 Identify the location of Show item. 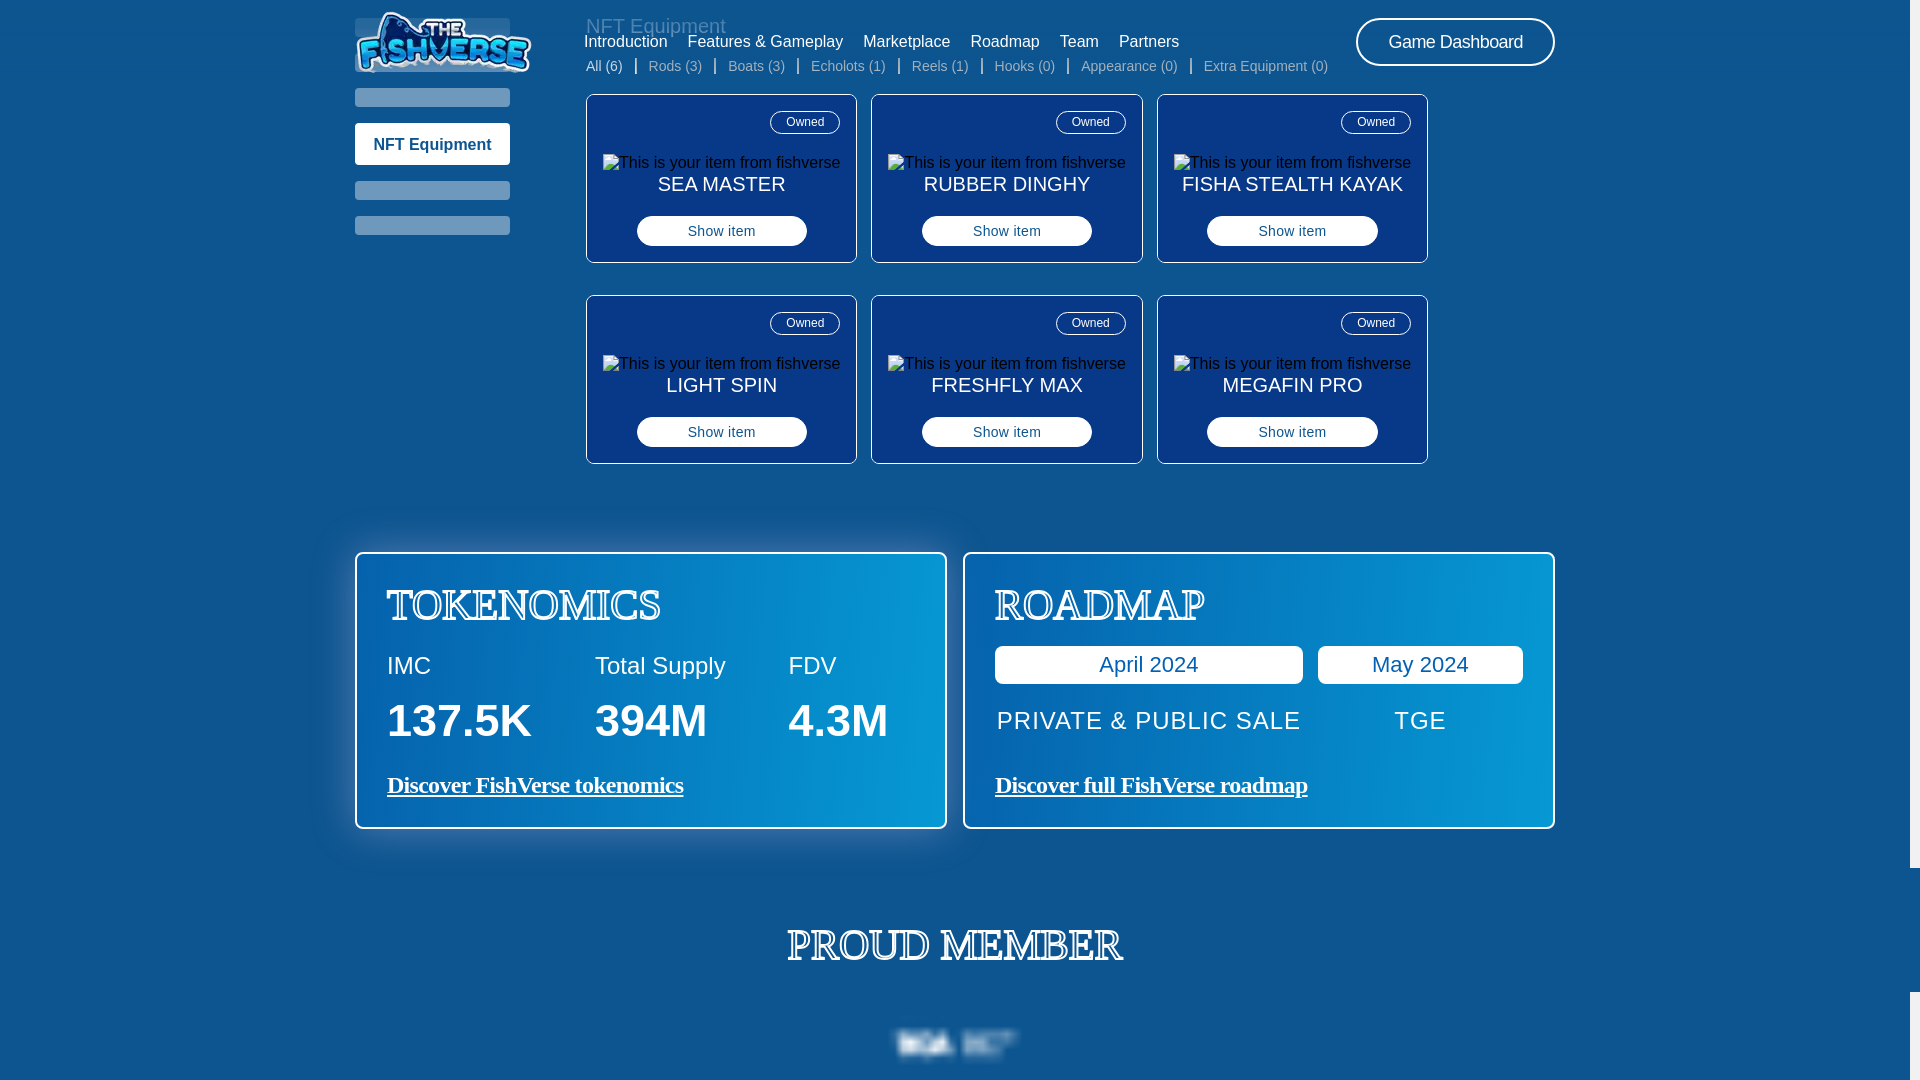
(1292, 231).